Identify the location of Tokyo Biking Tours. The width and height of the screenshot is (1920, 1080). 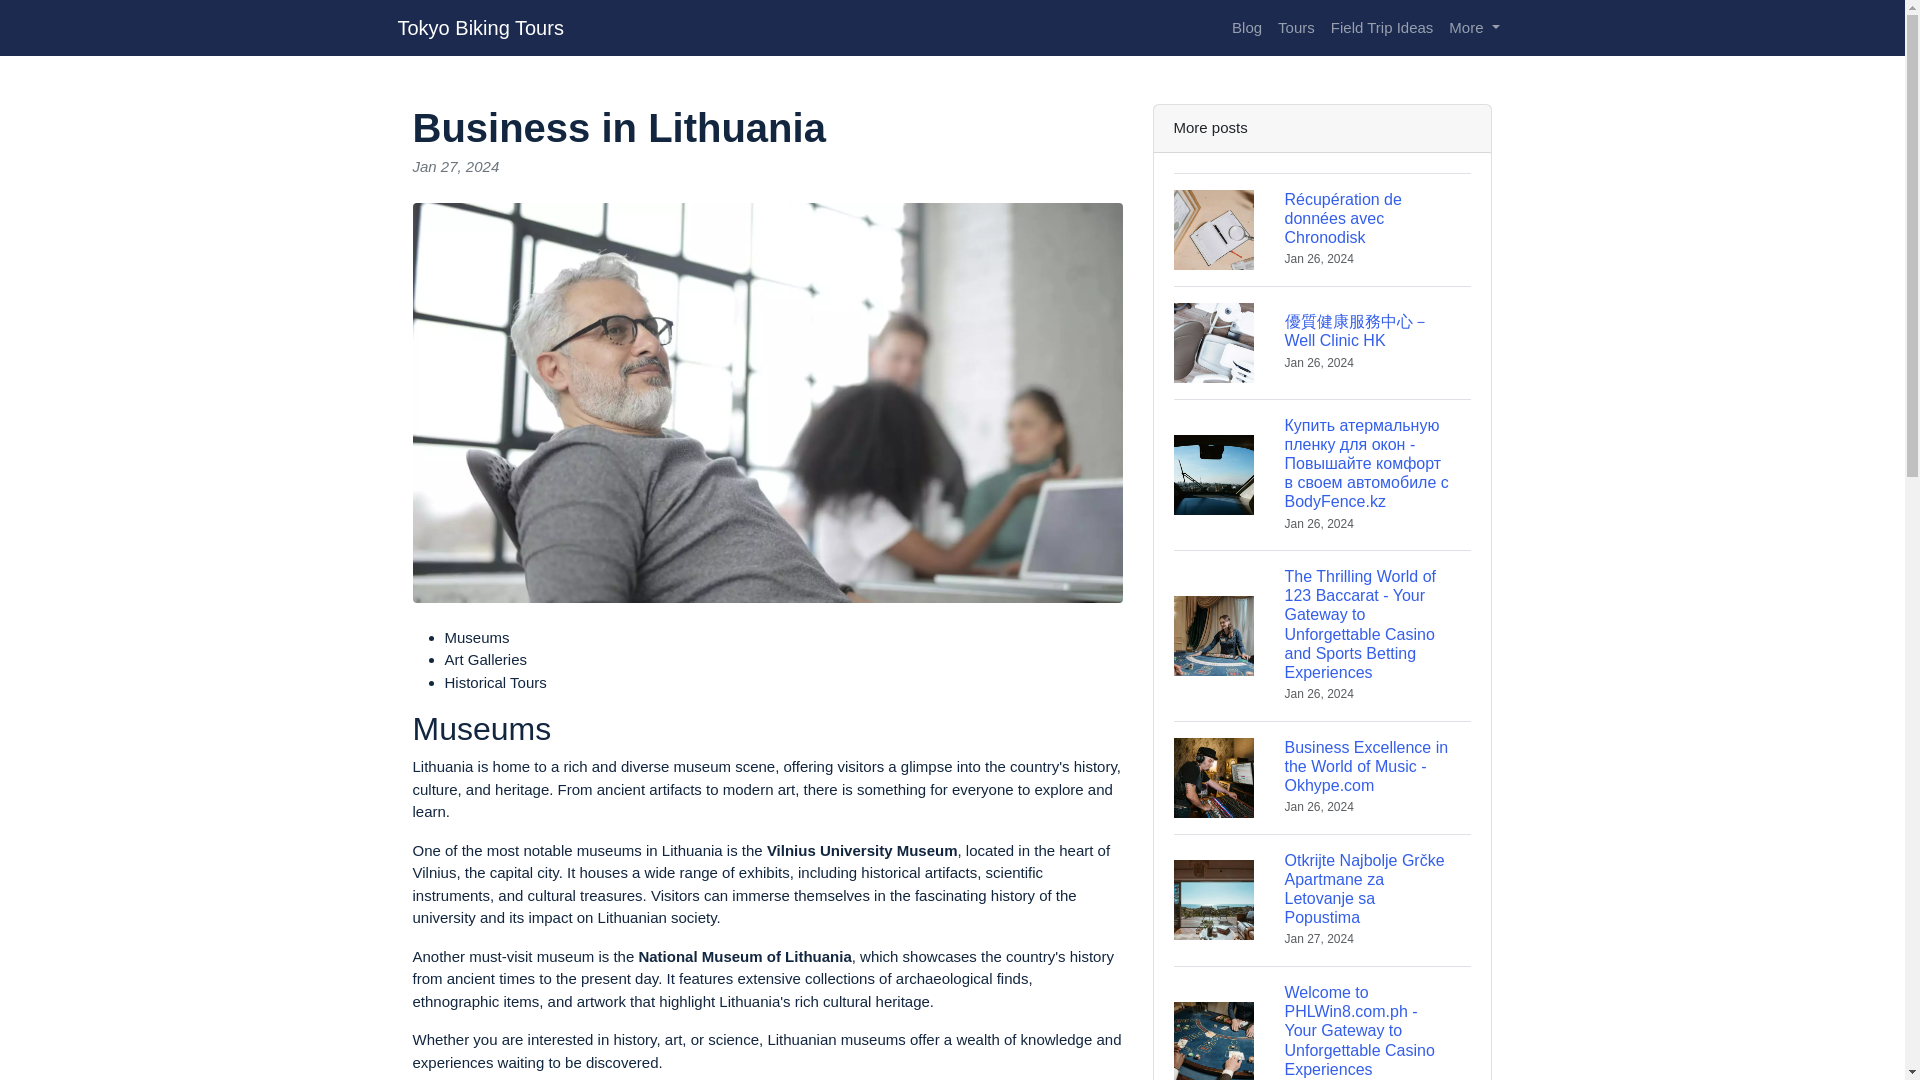
(480, 27).